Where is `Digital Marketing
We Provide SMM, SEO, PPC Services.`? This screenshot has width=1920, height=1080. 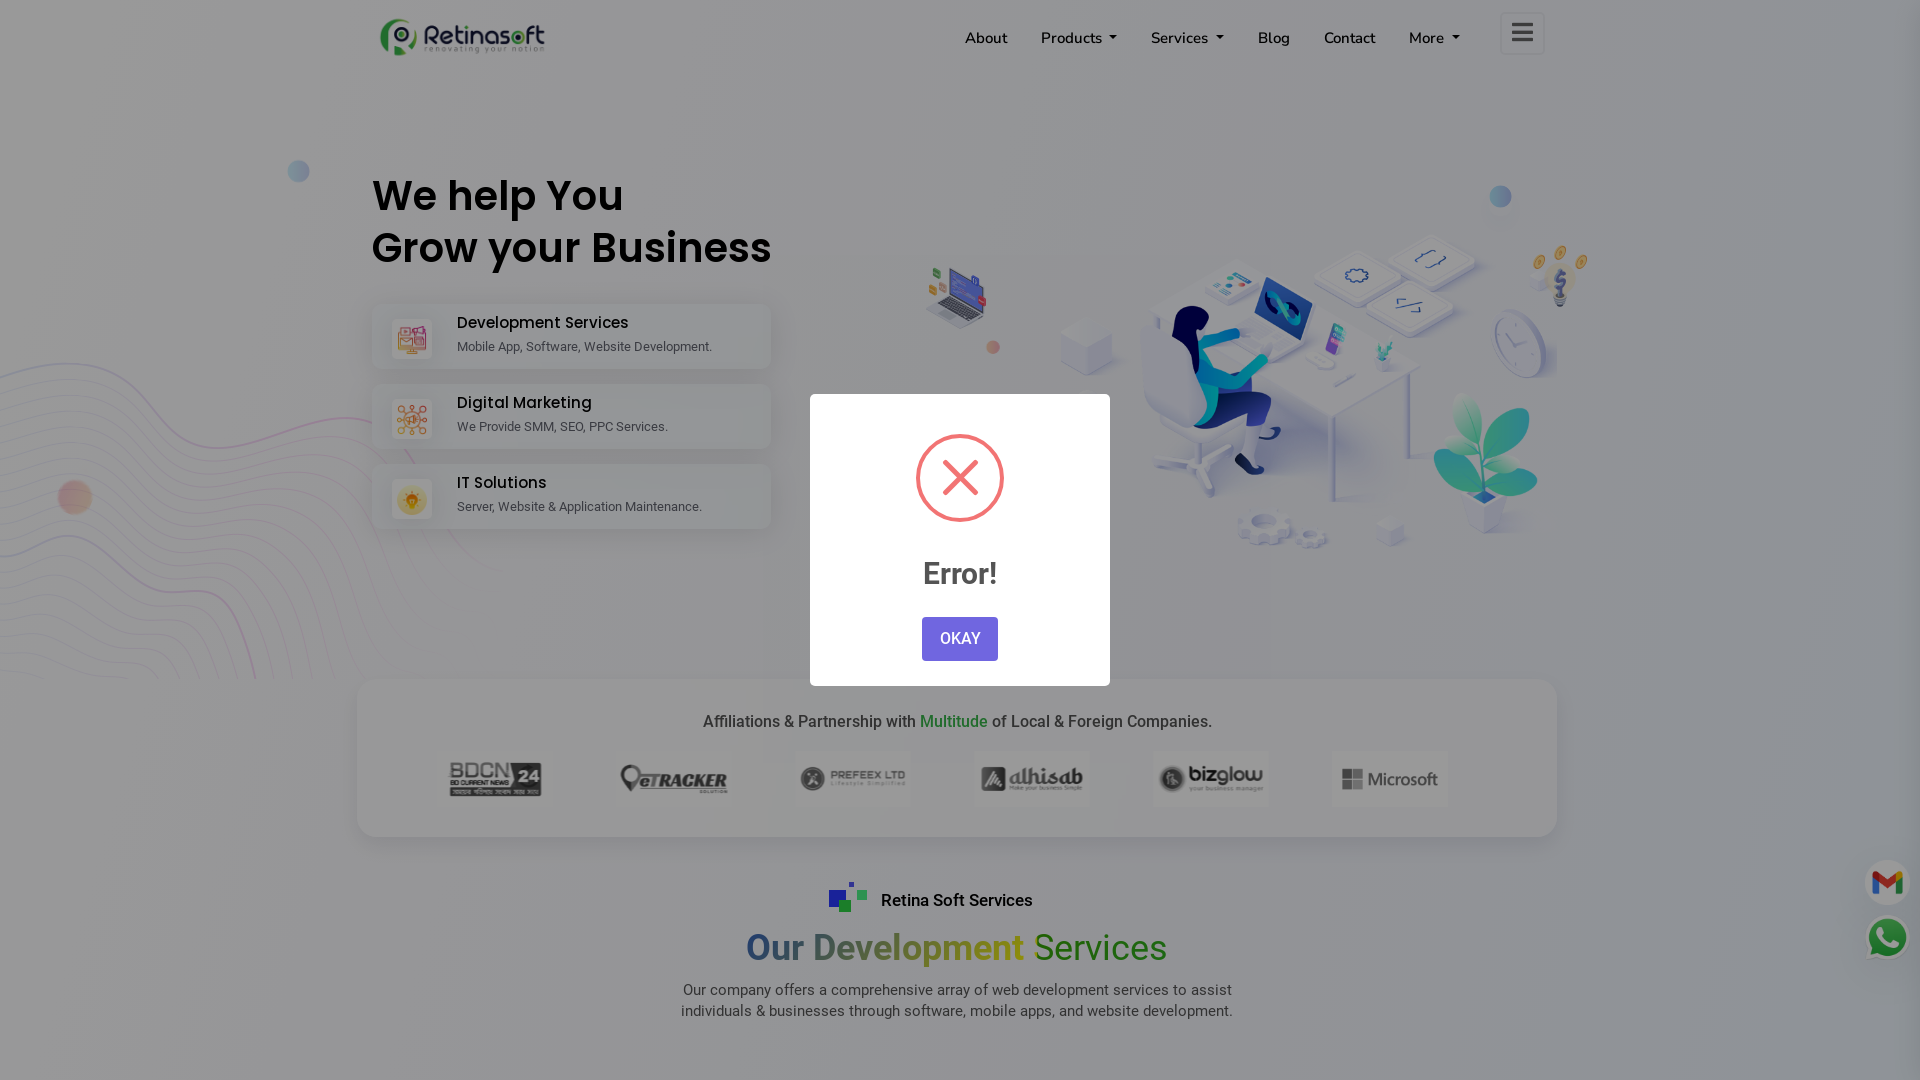 Digital Marketing
We Provide SMM, SEO, PPC Services. is located at coordinates (657, 416).